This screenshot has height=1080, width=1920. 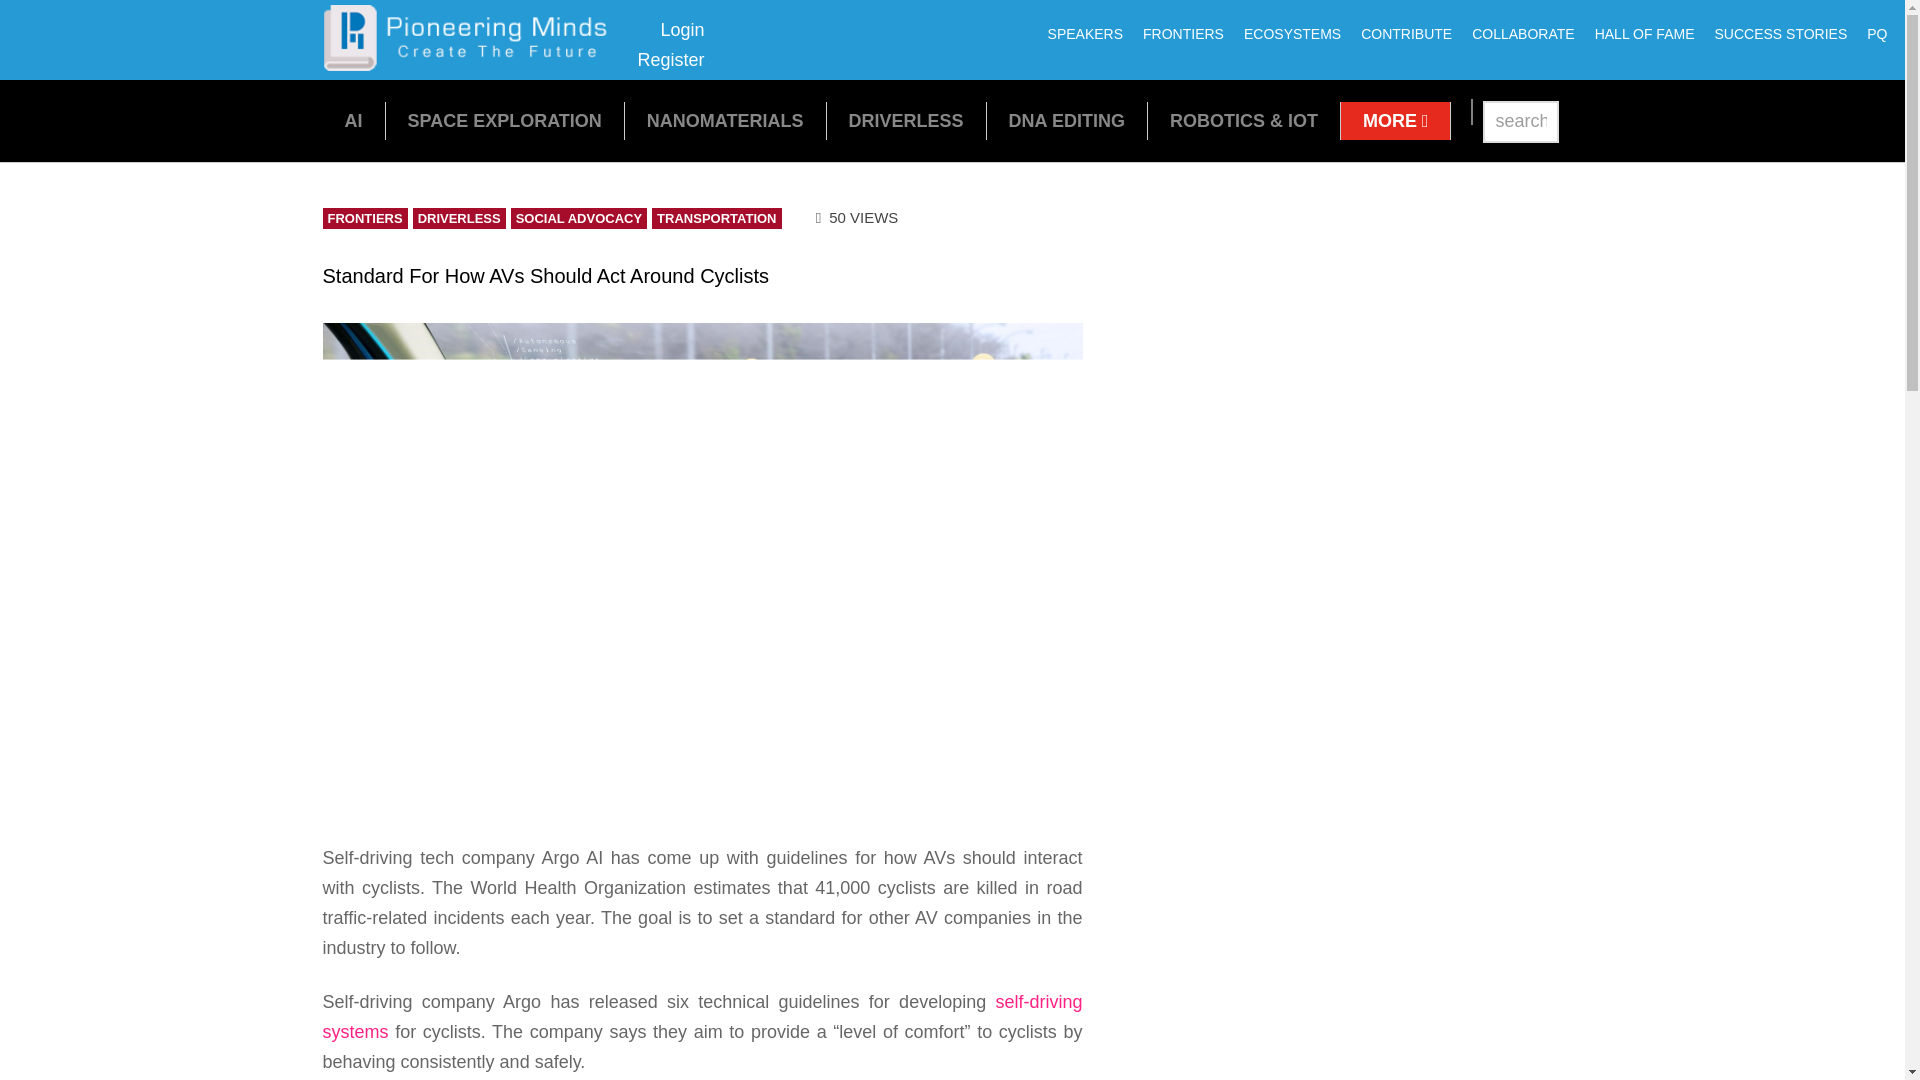 I want to click on SUCCESS STORIES, so click(x=1780, y=34).